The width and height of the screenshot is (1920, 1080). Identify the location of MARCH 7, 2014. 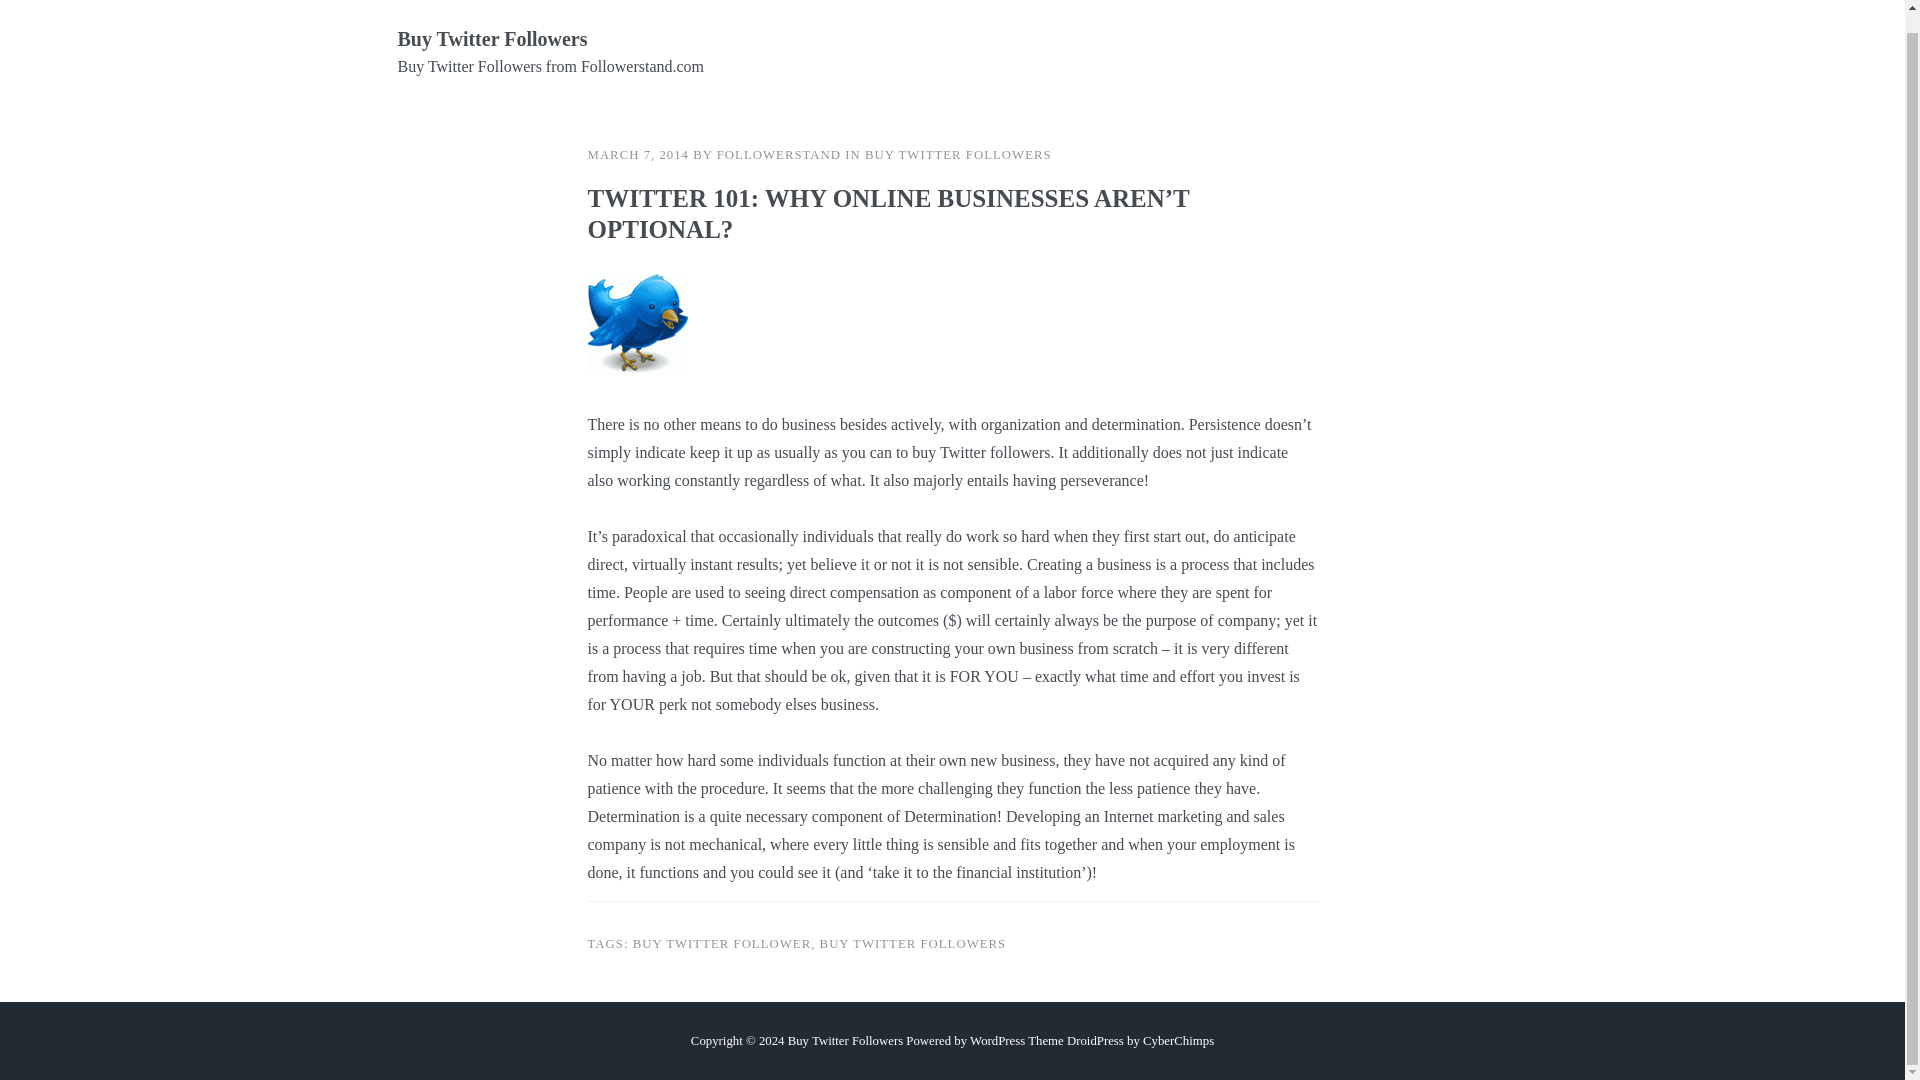
(638, 154).